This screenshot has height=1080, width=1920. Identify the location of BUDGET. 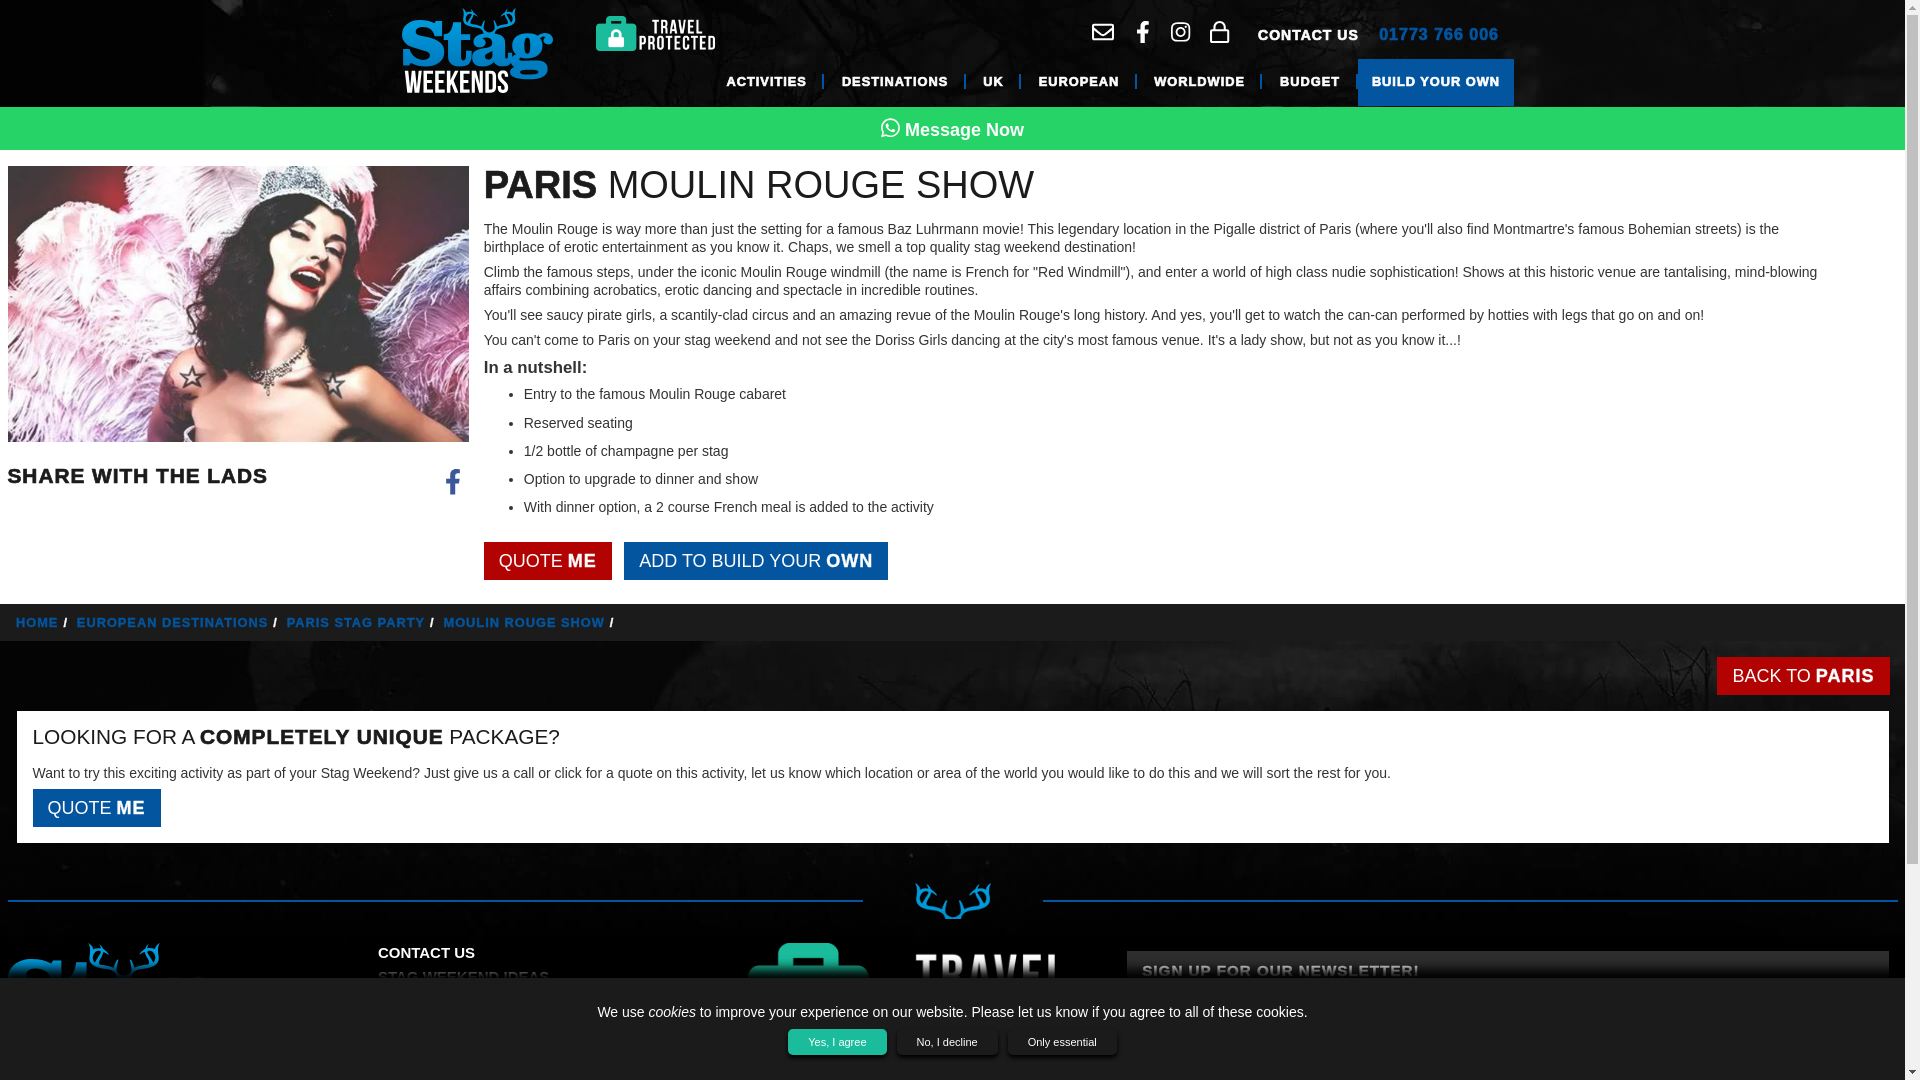
(1309, 82).